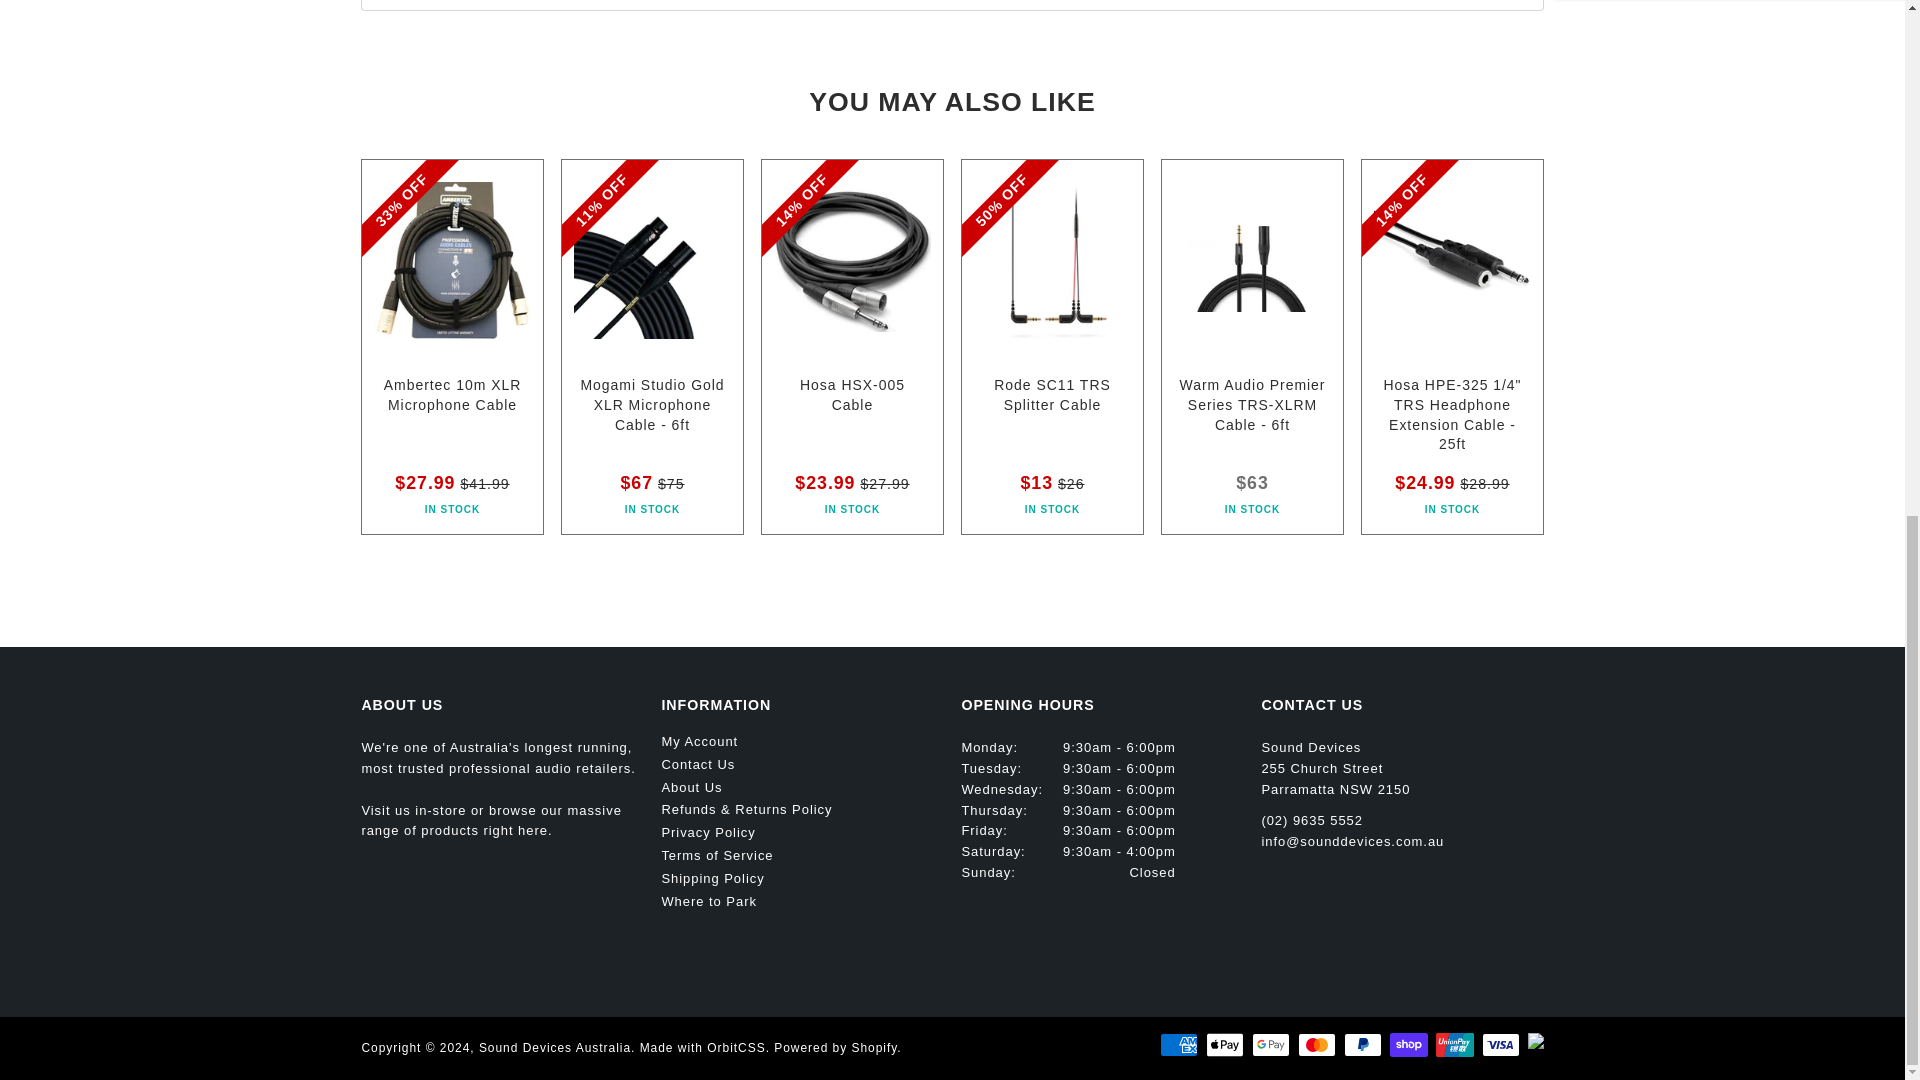  Describe the element at coordinates (1270, 1044) in the screenshot. I see `Google Pay` at that location.